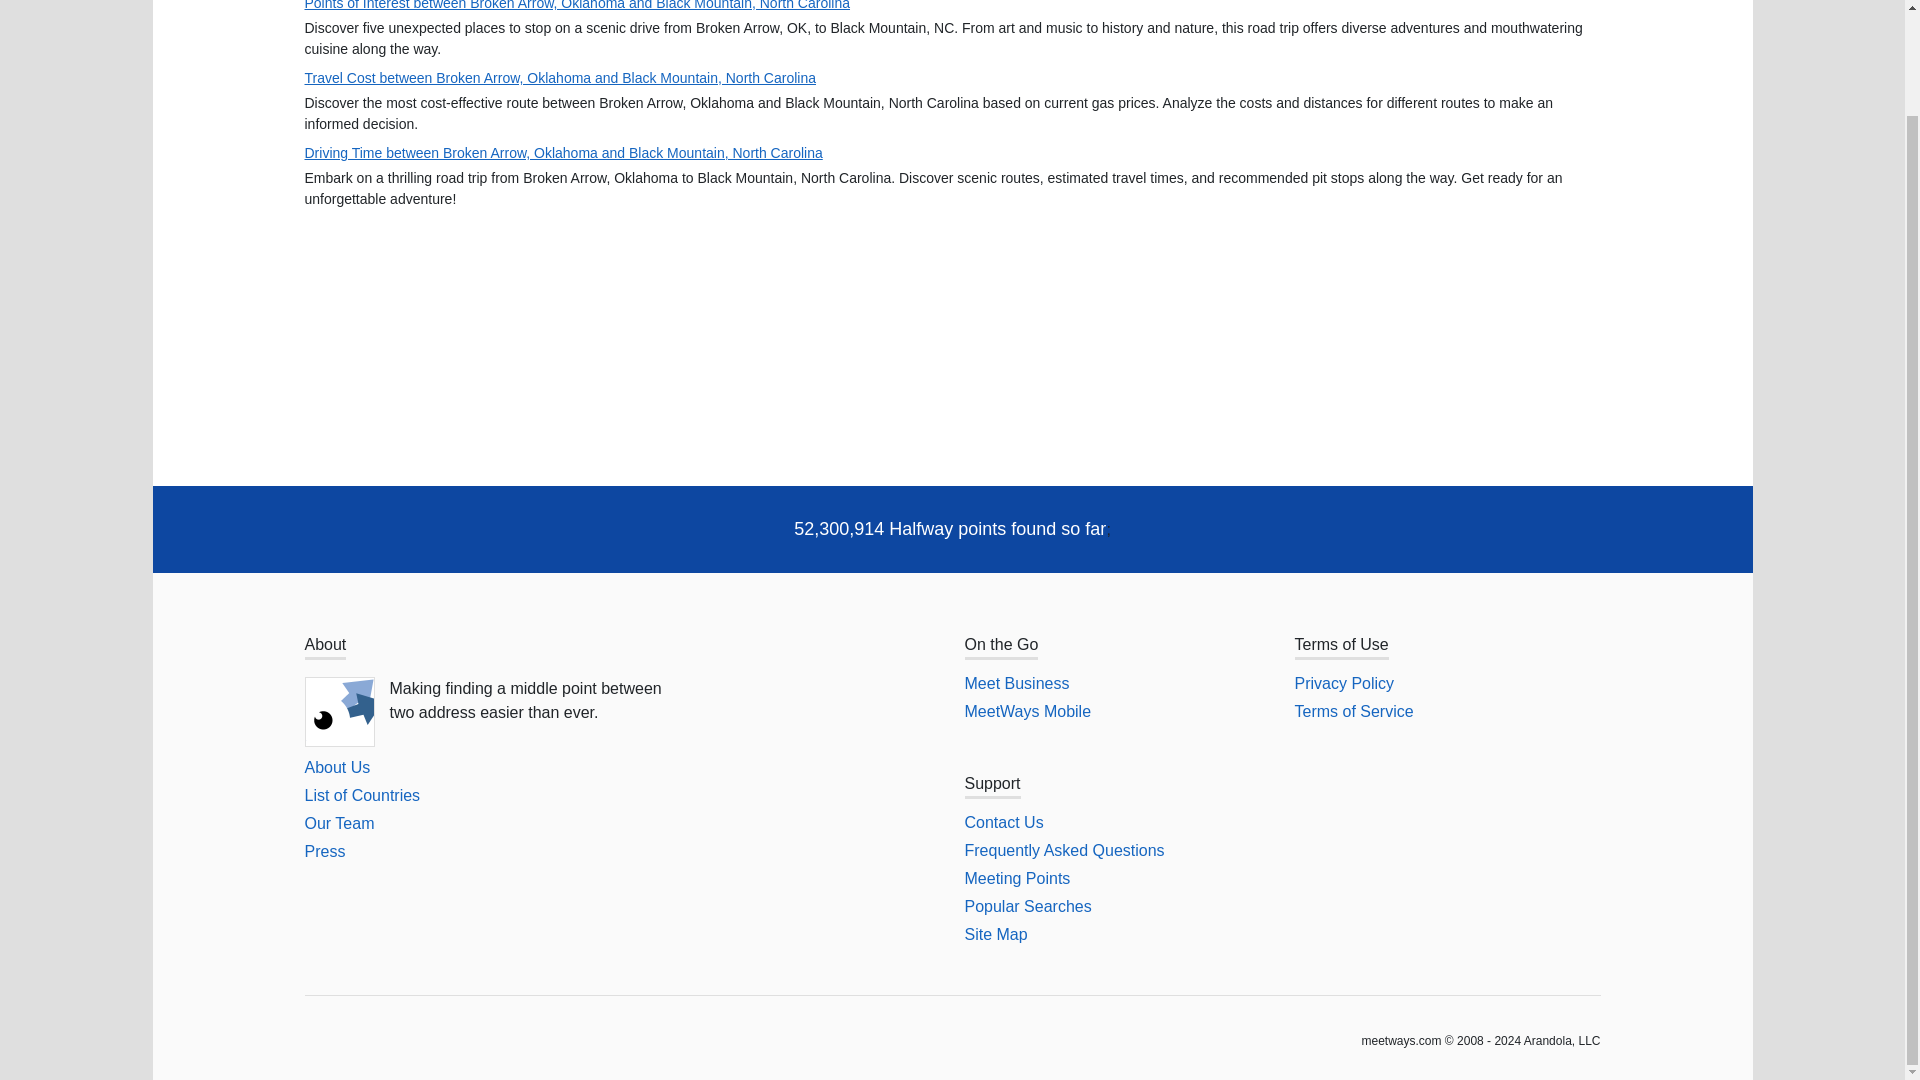 Image resolution: width=1920 pixels, height=1080 pixels. Describe the element at coordinates (1016, 684) in the screenshot. I see `Meet Business` at that location.